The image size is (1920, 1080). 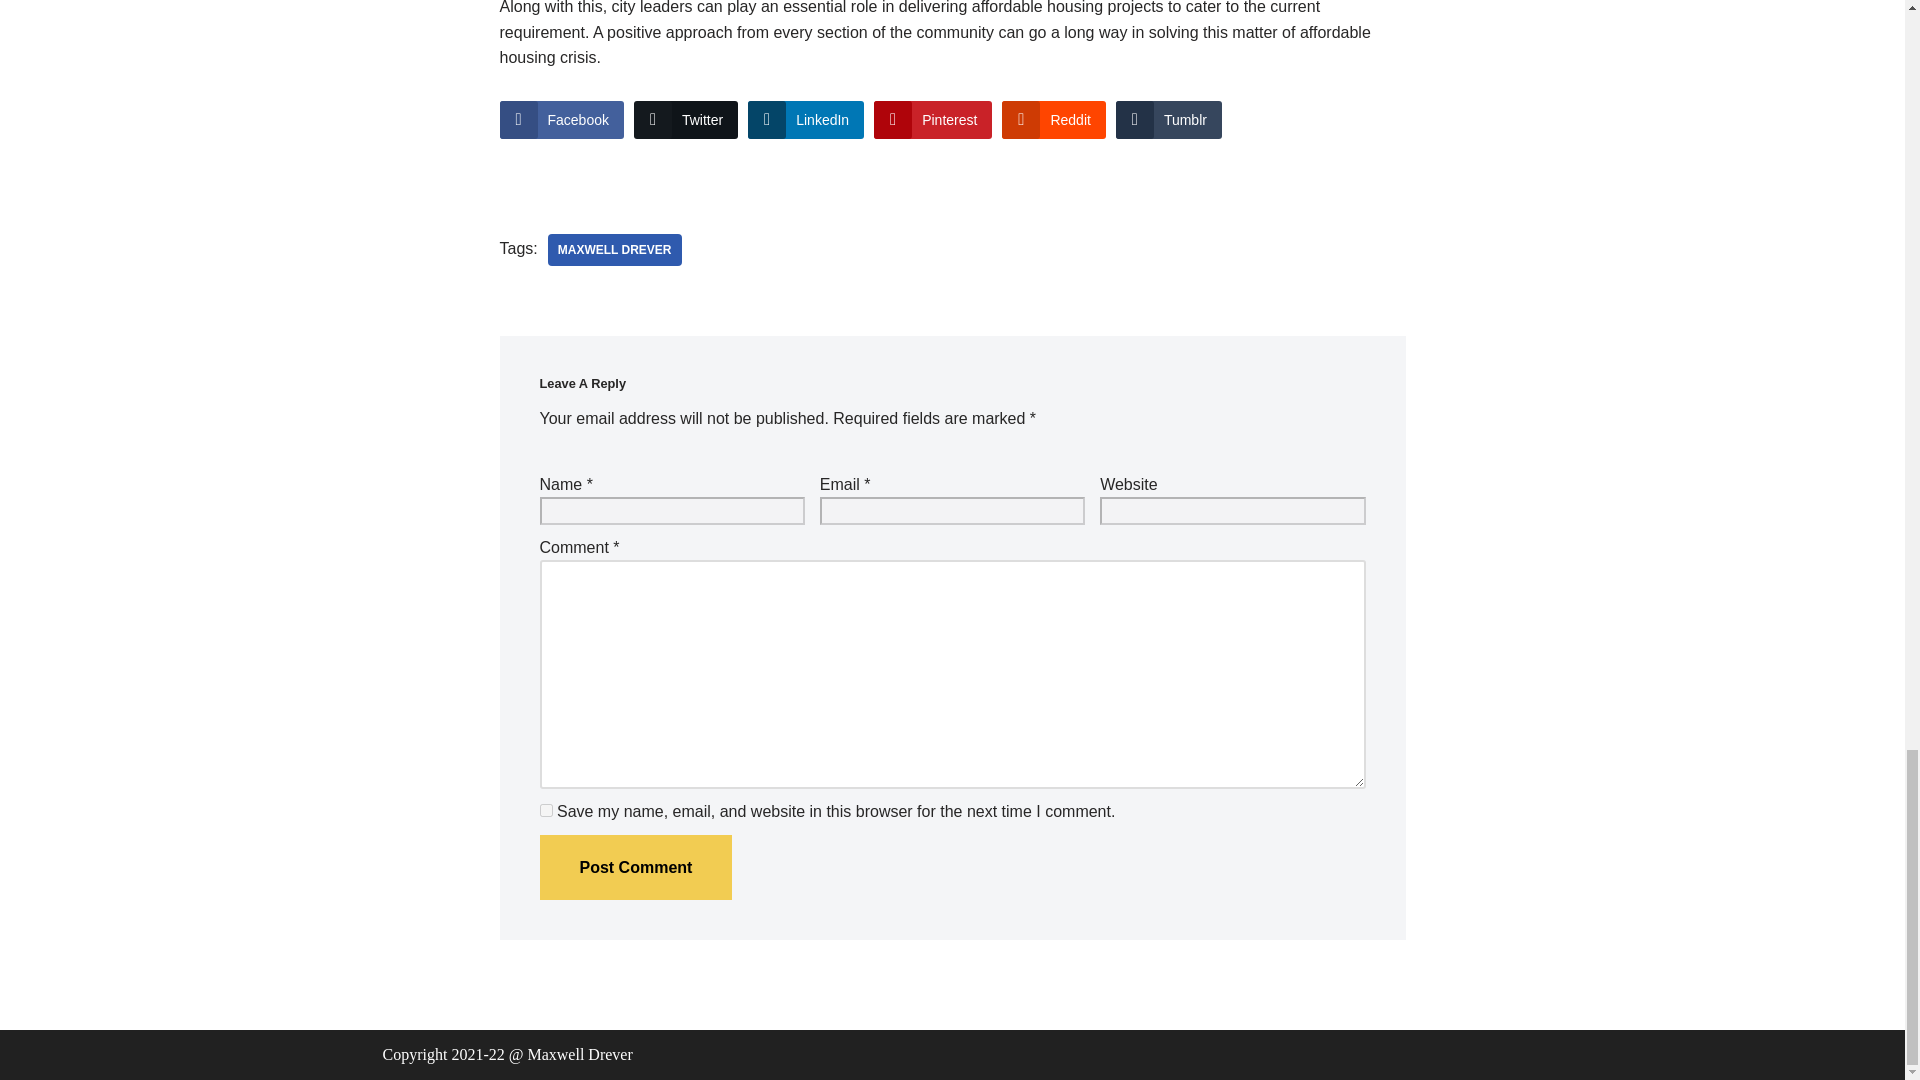 I want to click on Facebook, so click(x=562, y=120).